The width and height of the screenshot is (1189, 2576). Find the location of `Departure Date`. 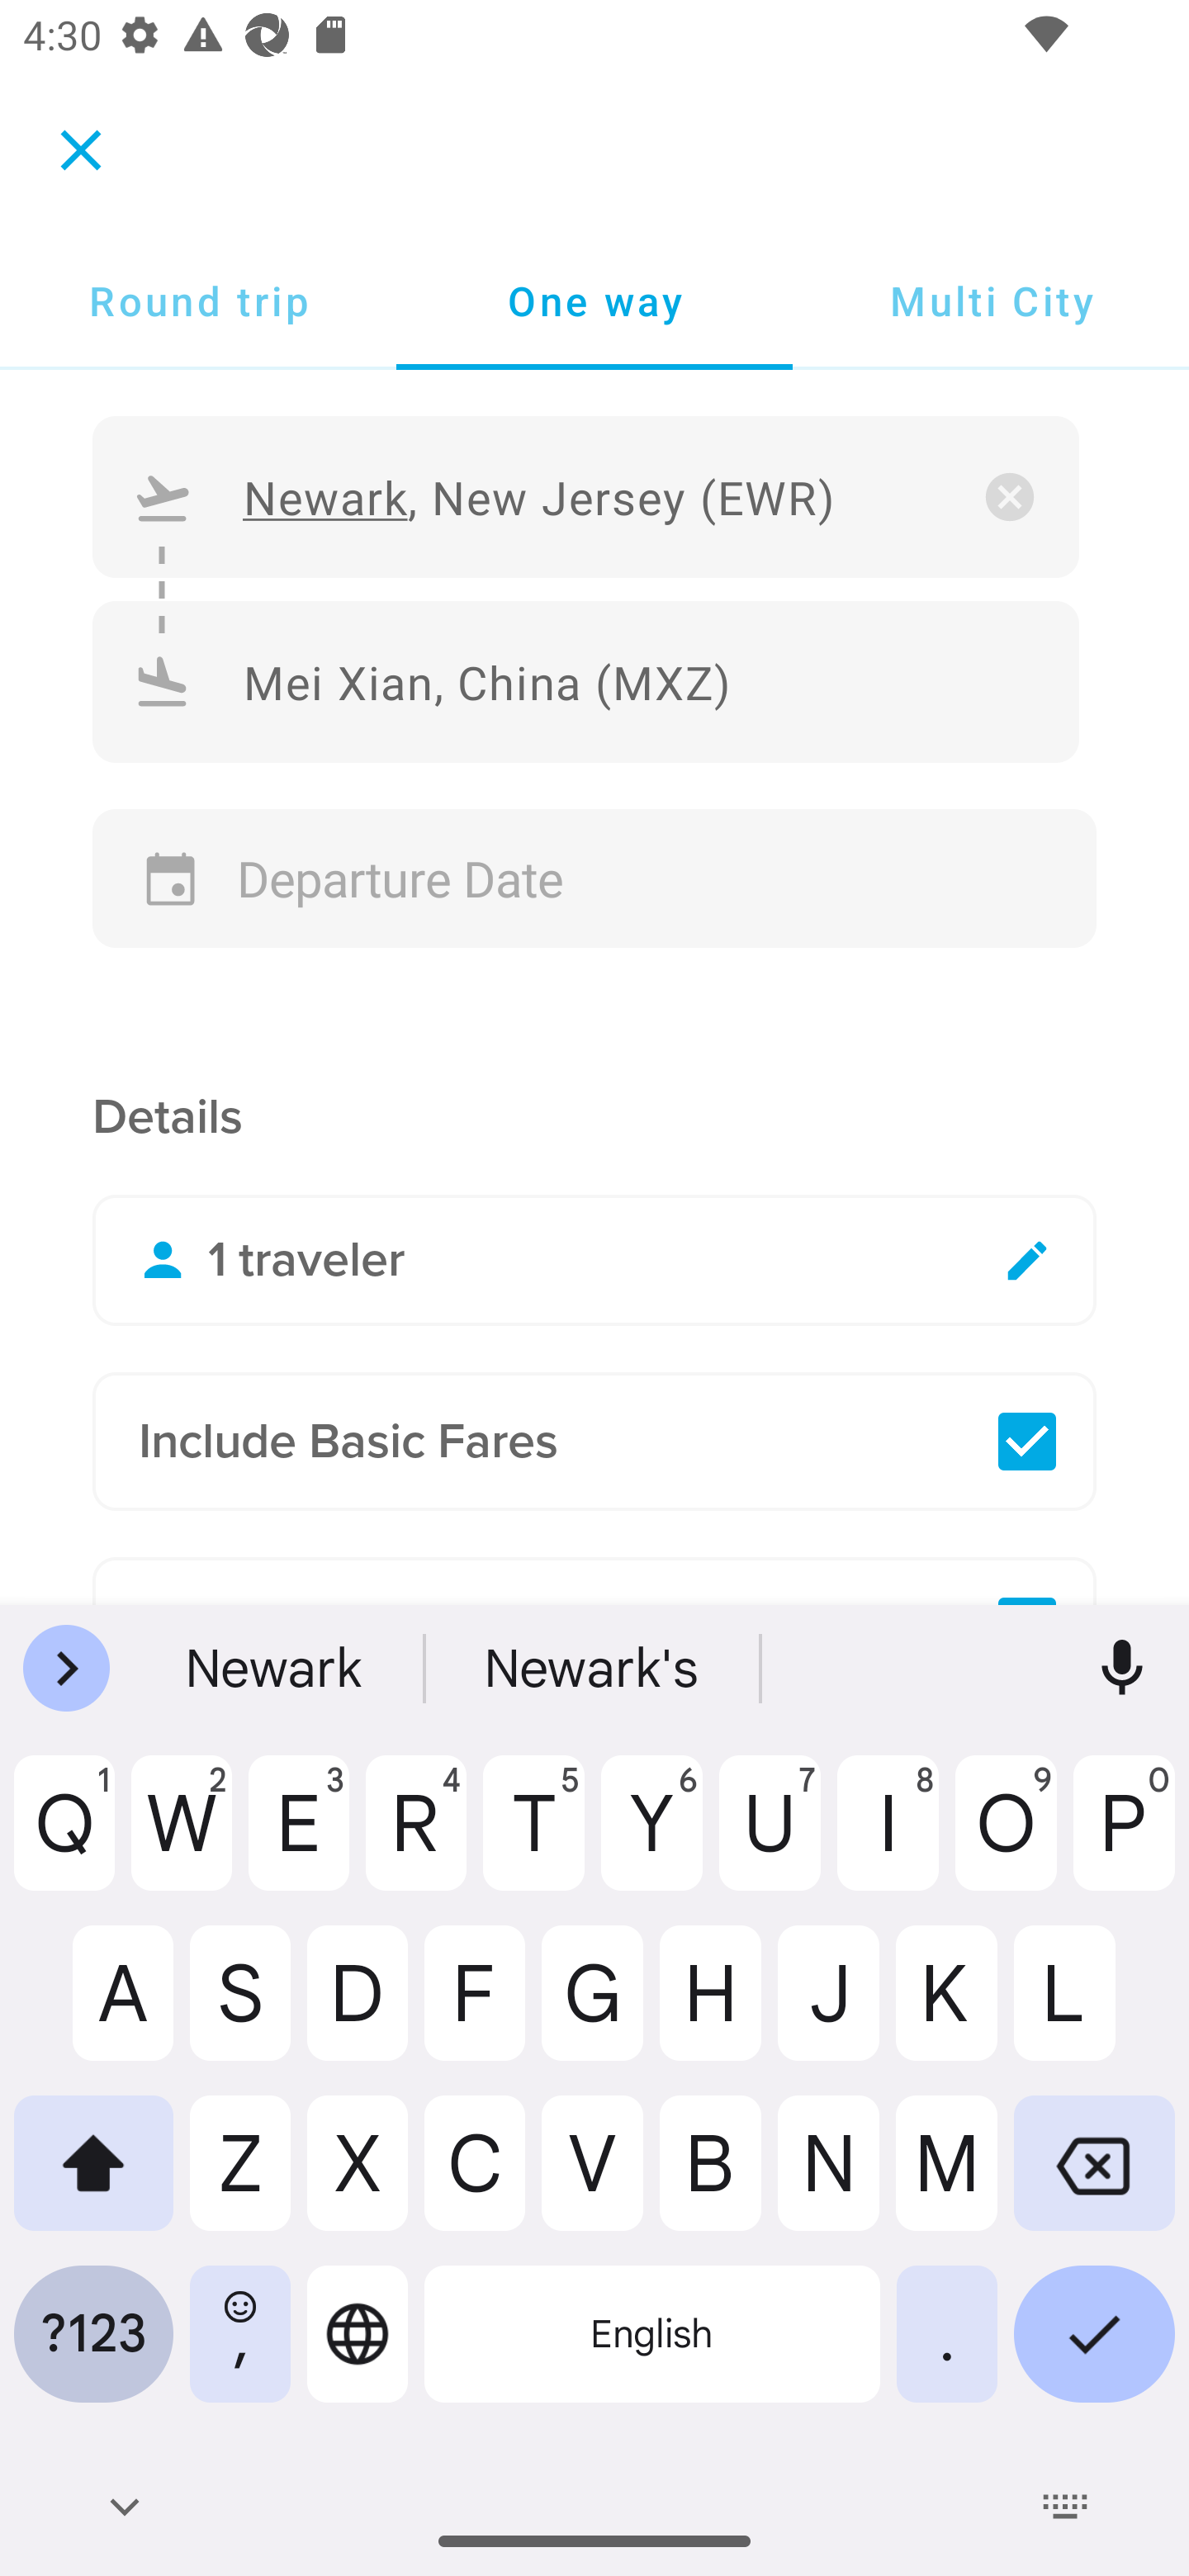

Departure Date is located at coordinates (594, 878).